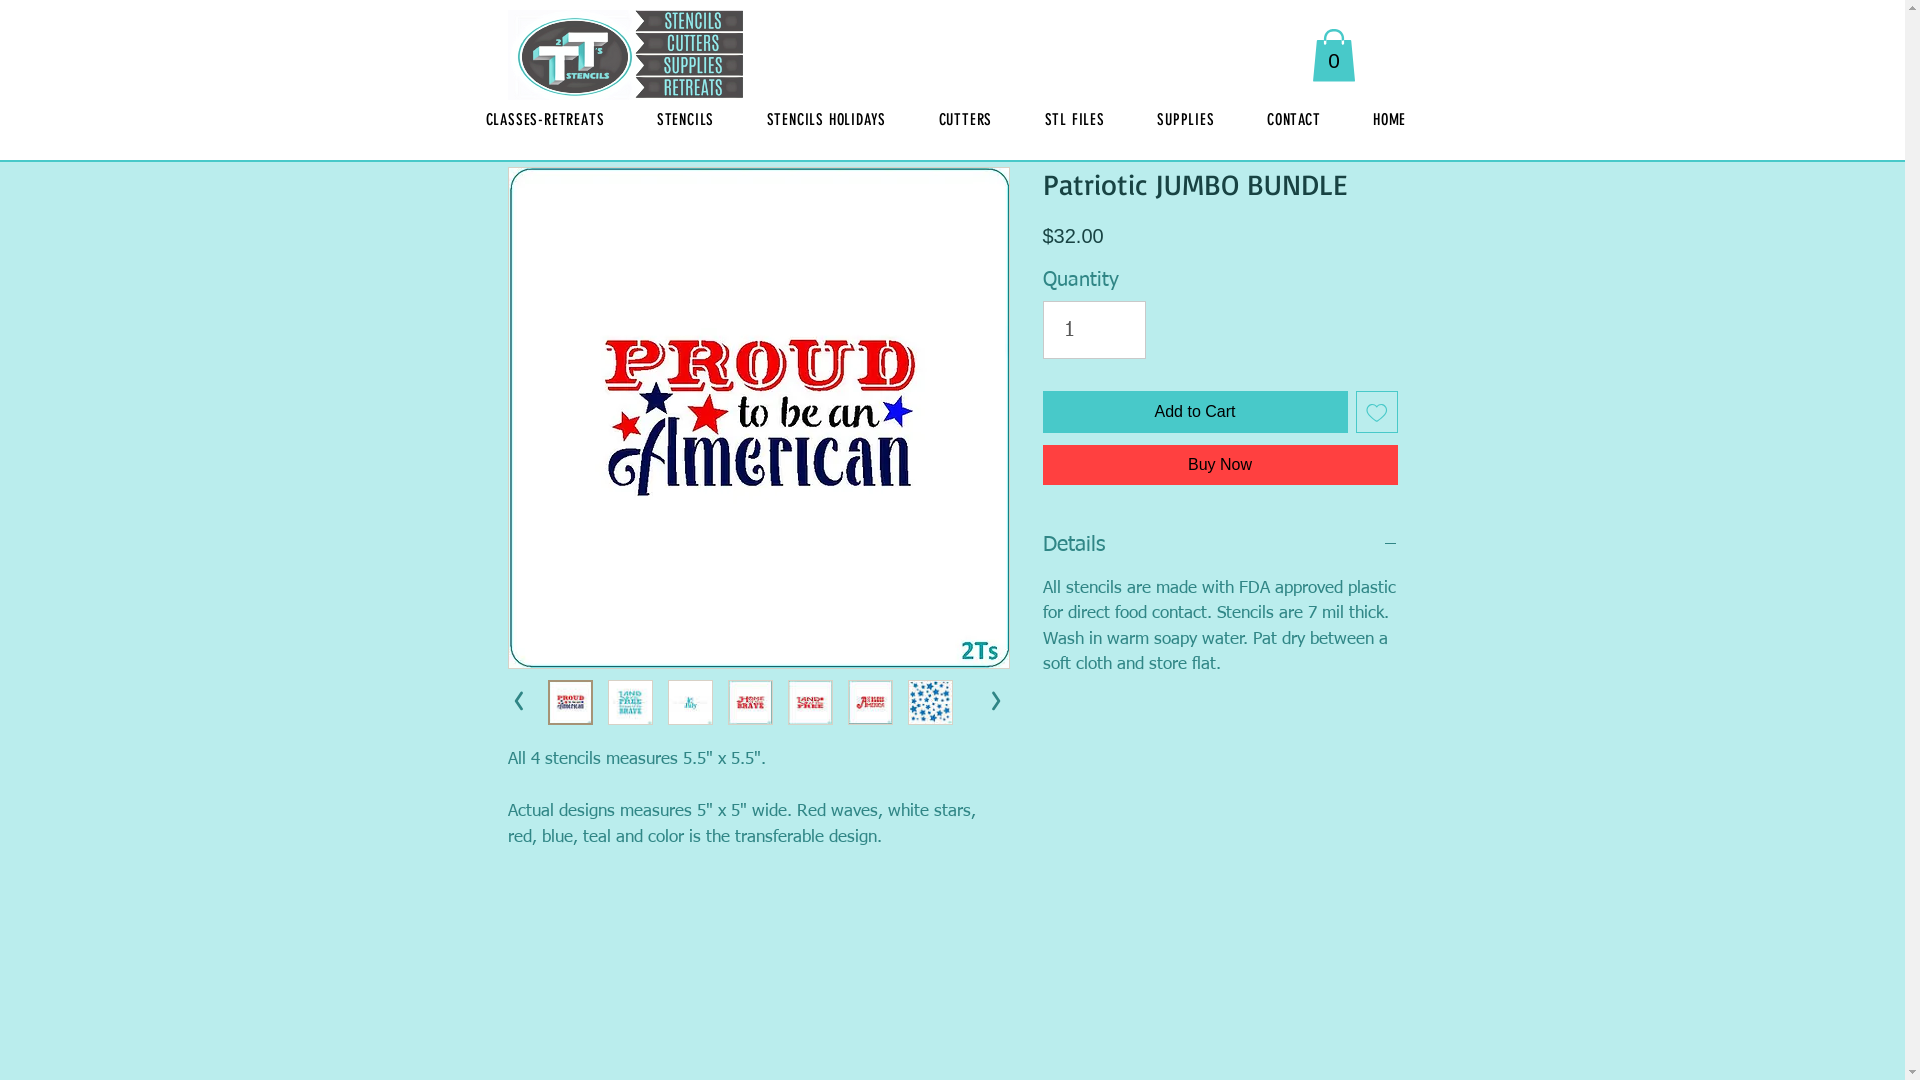  Describe the element at coordinates (546, 120) in the screenshot. I see `CLASSES-RETREATS` at that location.